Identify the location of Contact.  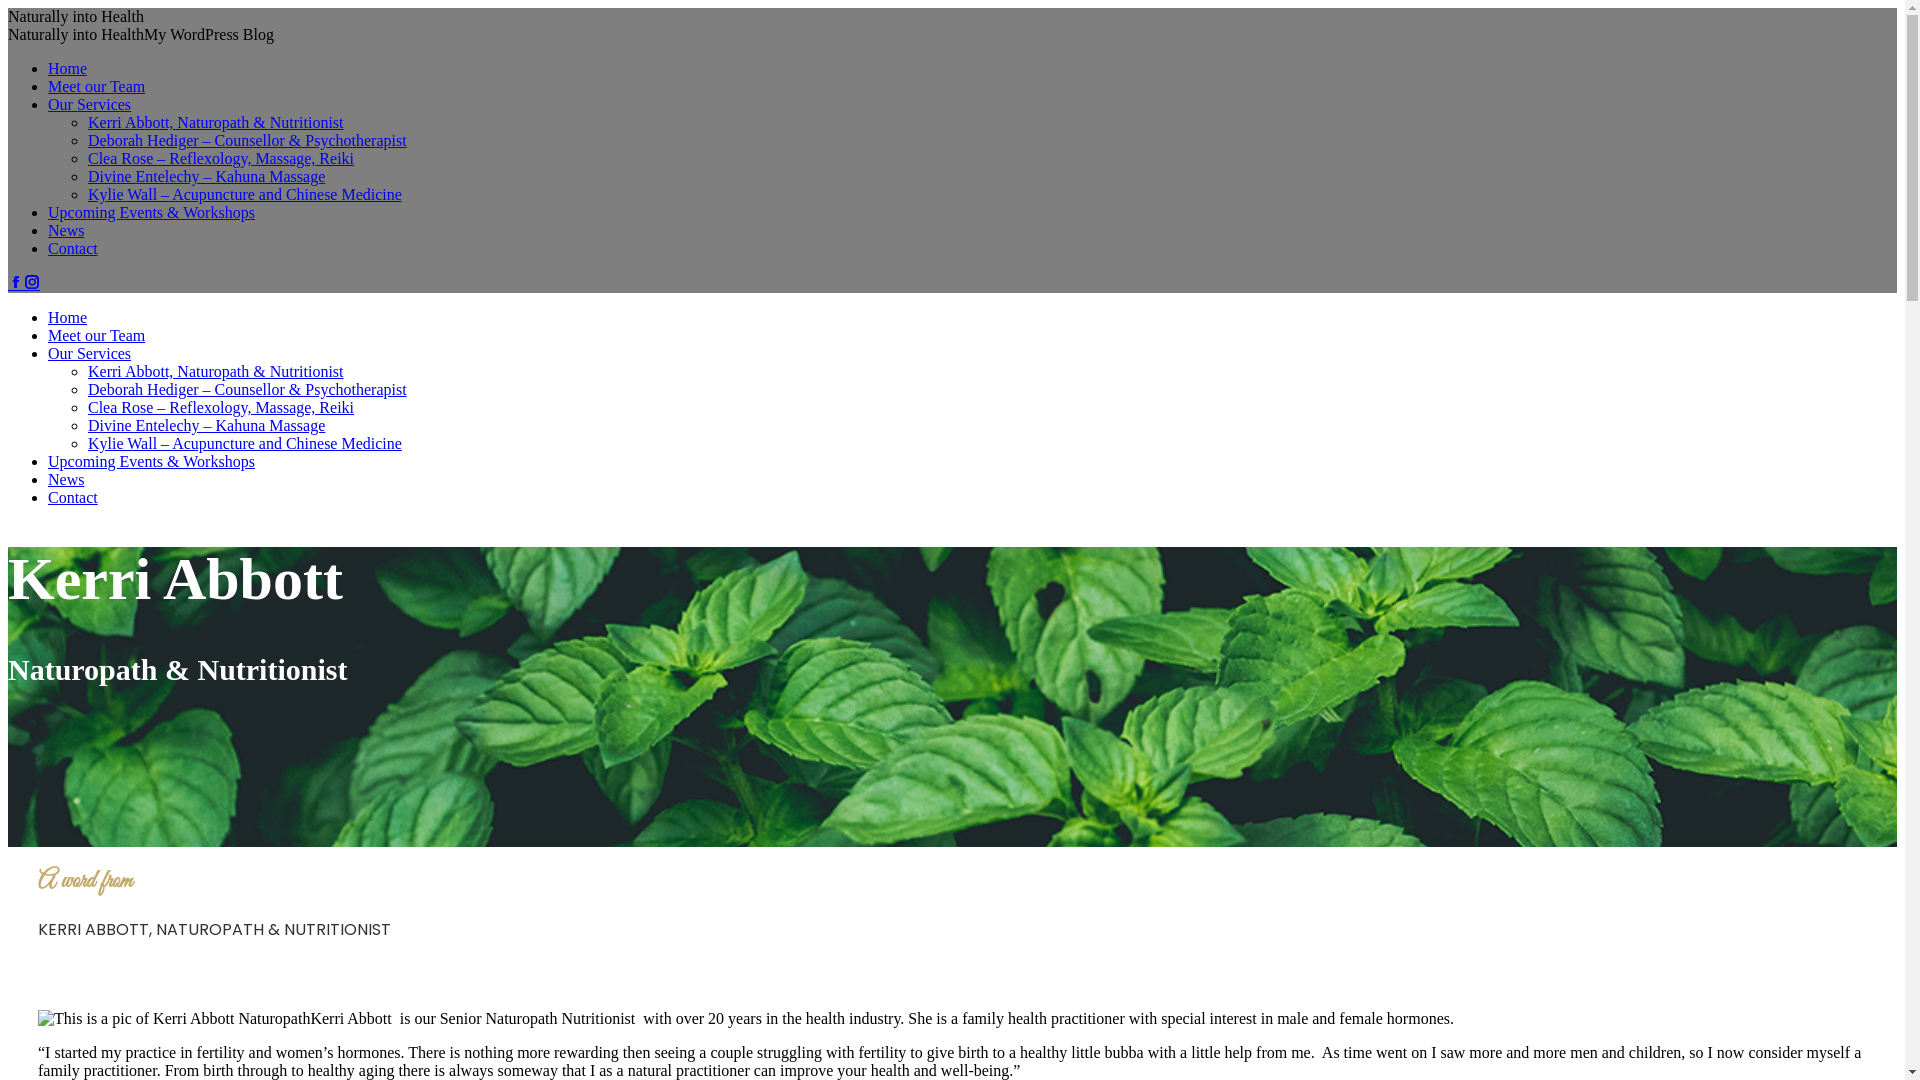
(73, 498).